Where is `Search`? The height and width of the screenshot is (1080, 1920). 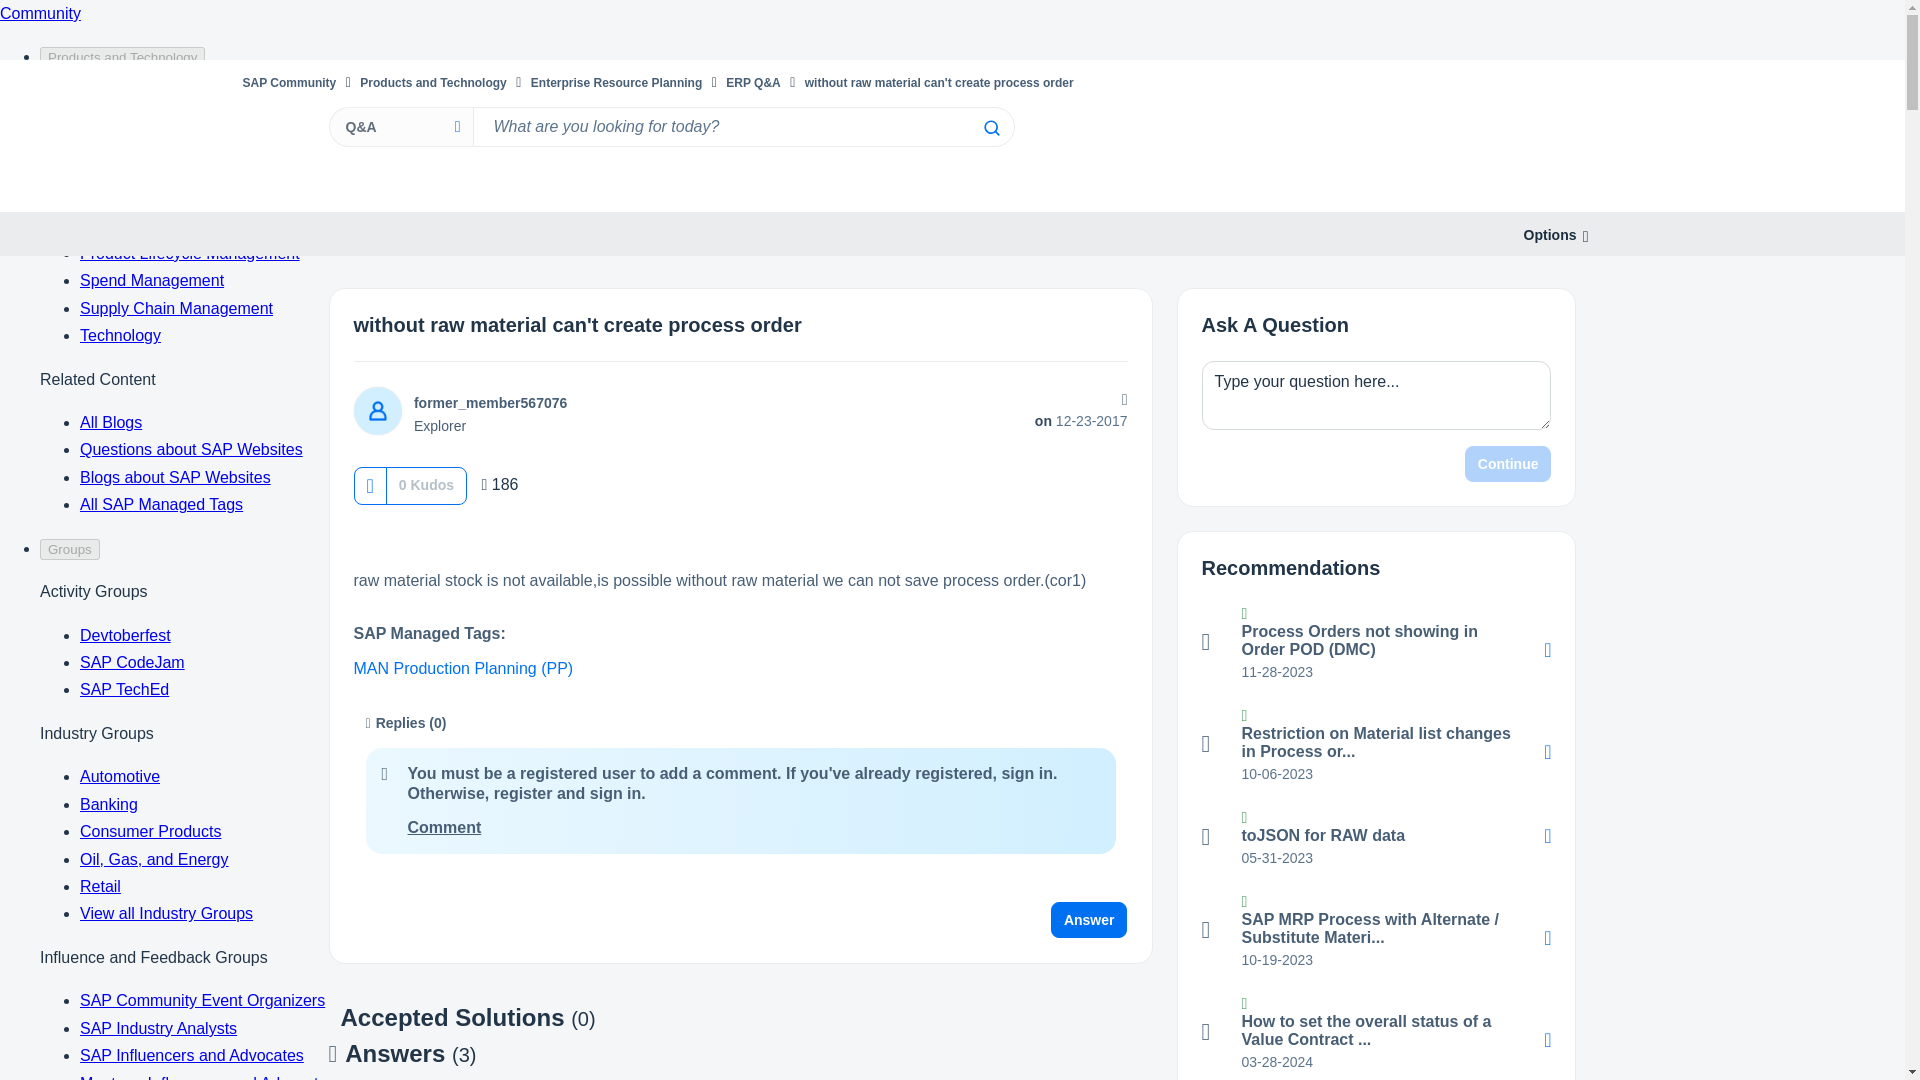 Search is located at coordinates (742, 126).